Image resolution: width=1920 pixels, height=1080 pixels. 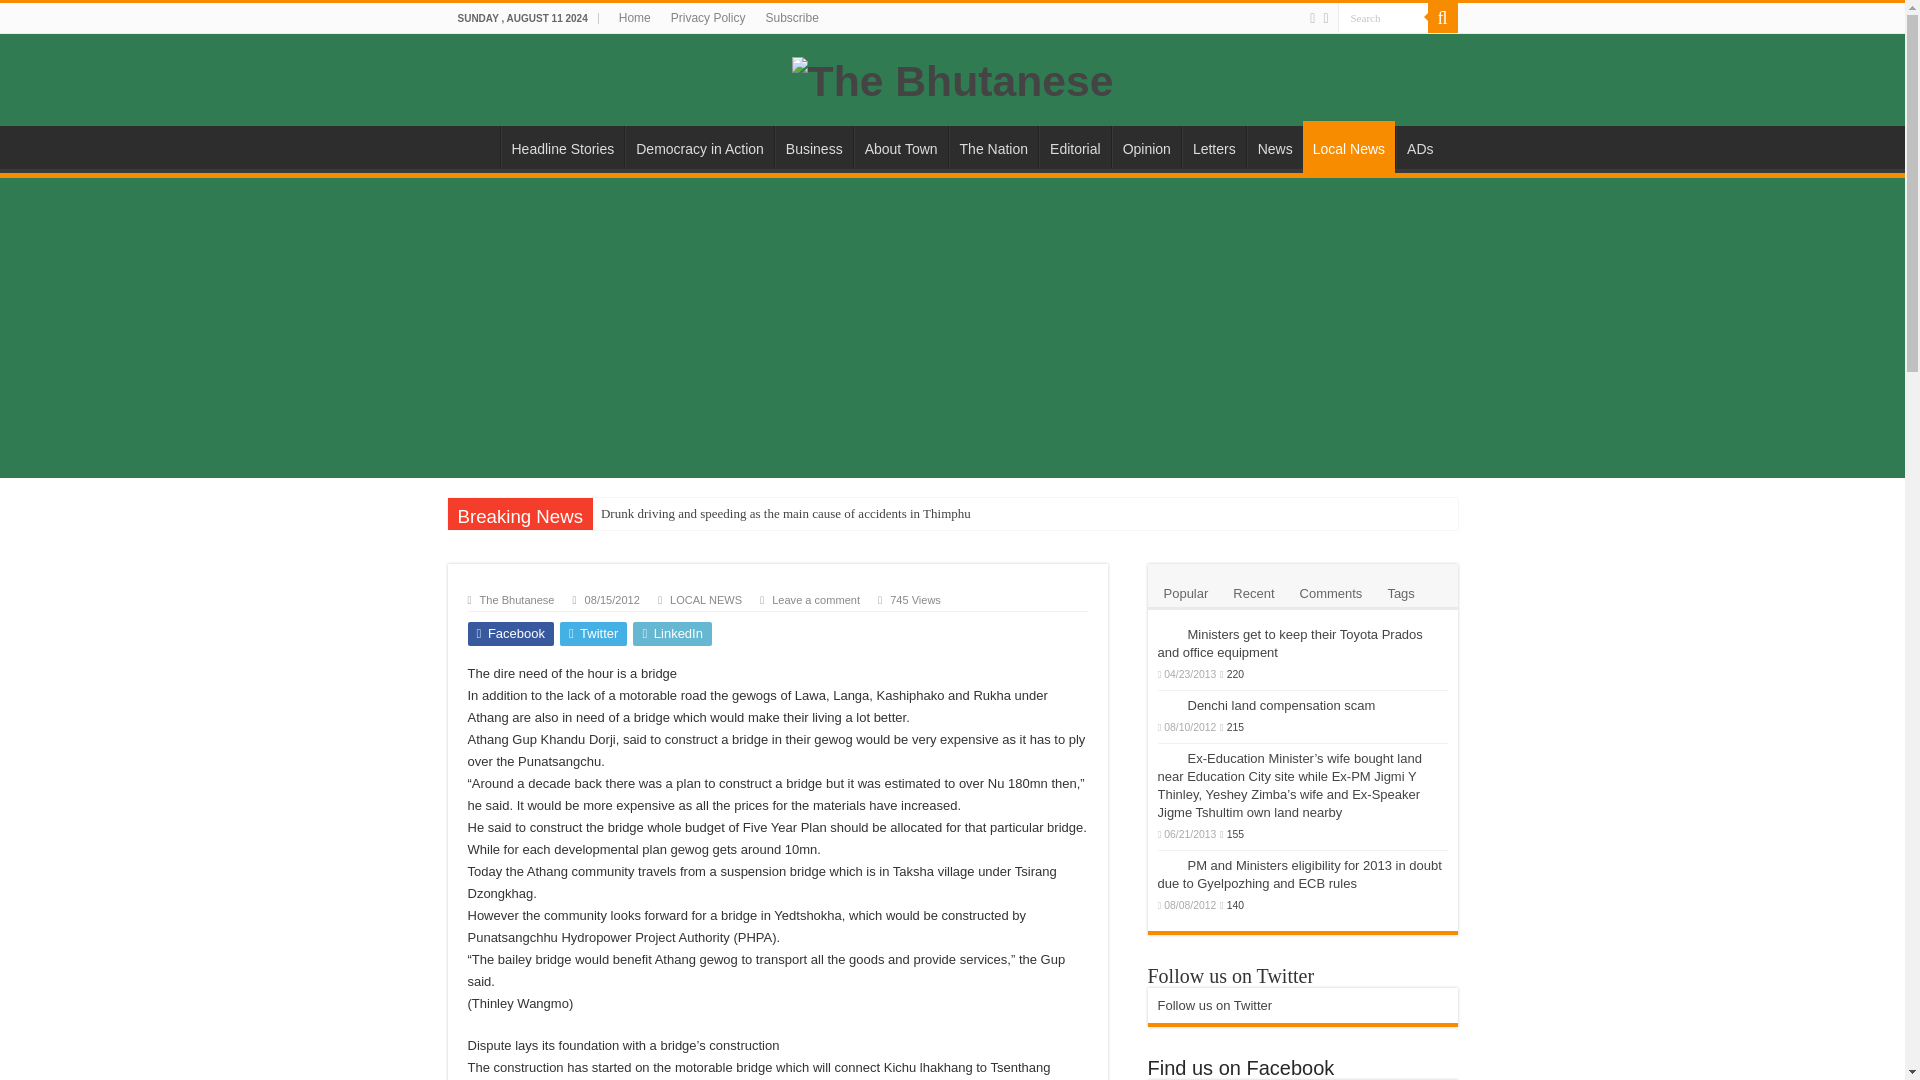 I want to click on Democracy in Action, so click(x=699, y=147).